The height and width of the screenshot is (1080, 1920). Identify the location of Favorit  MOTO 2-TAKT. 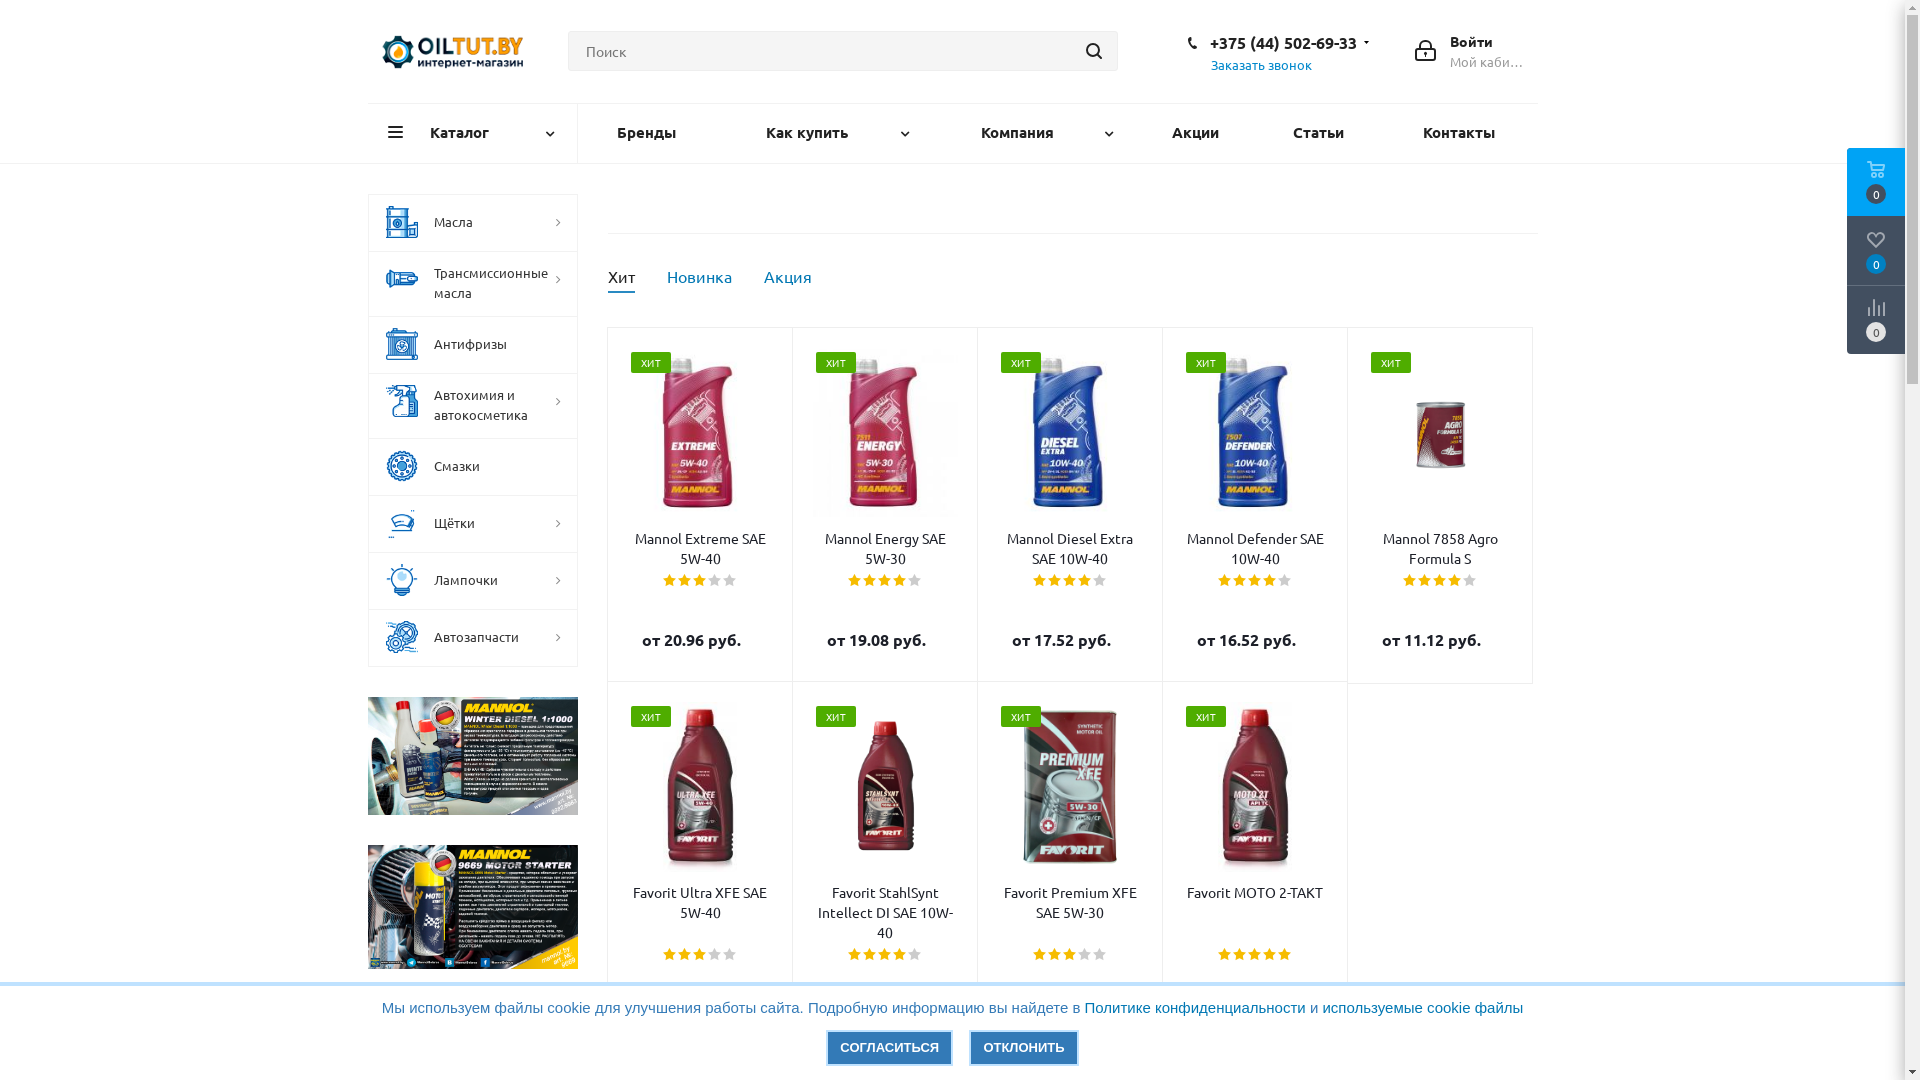
(1256, 787).